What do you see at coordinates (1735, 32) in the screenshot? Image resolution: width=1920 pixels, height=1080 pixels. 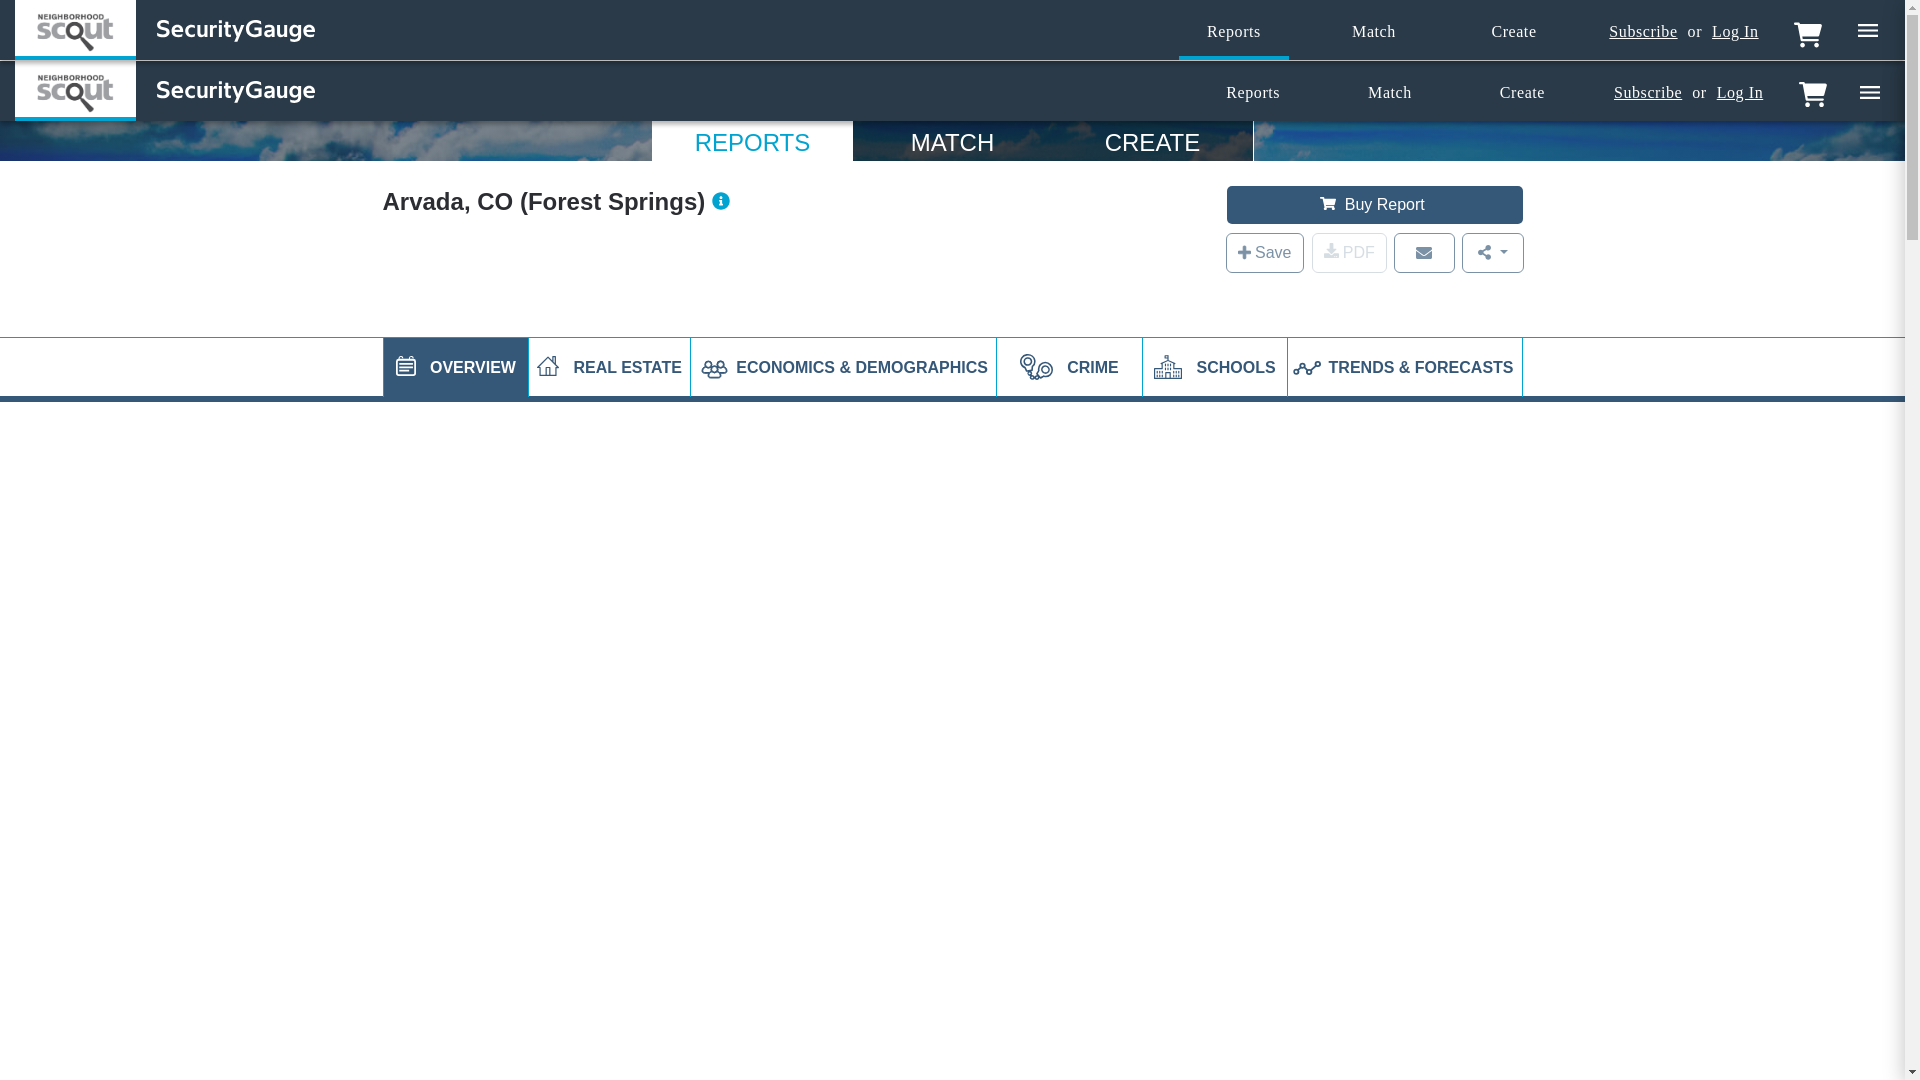 I see `Log In` at bounding box center [1735, 32].